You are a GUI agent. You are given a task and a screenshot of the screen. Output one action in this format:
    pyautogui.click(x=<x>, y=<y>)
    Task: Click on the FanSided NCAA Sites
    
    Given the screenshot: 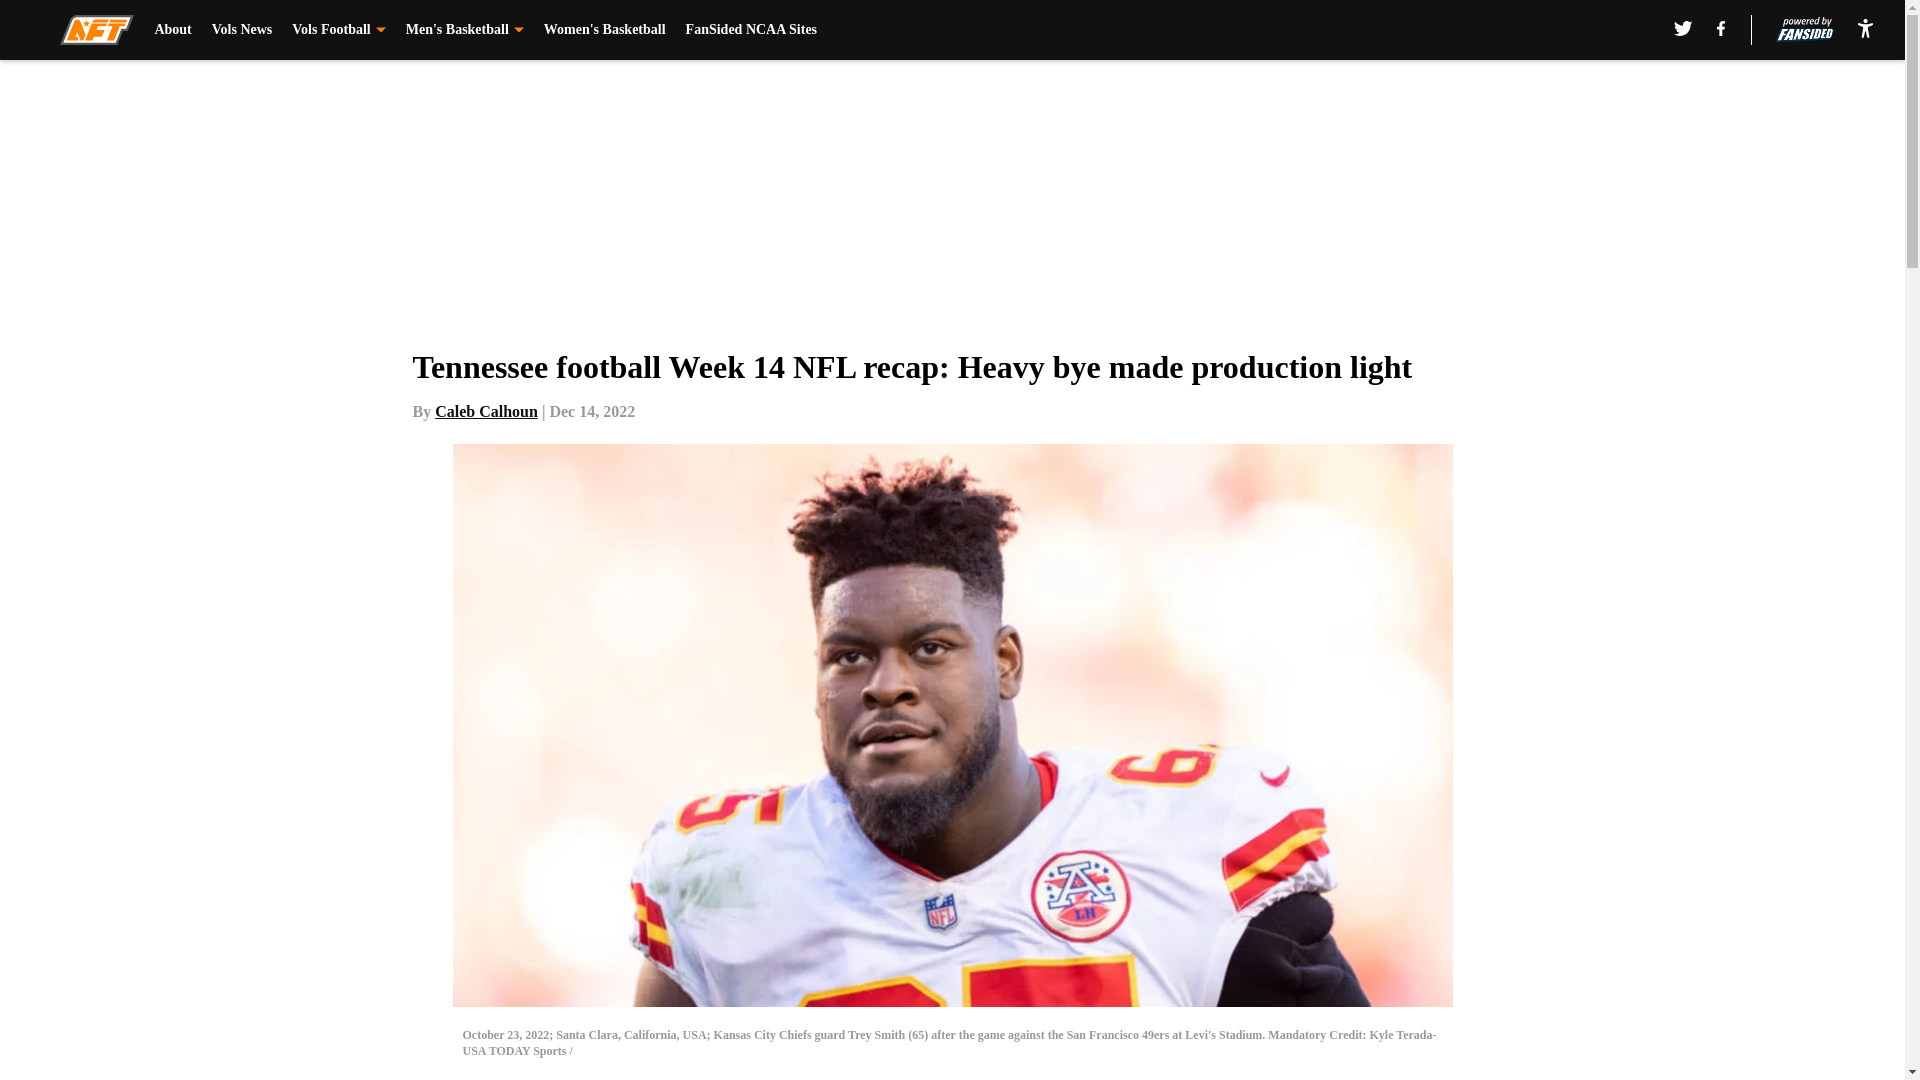 What is the action you would take?
    pyautogui.click(x=751, y=30)
    